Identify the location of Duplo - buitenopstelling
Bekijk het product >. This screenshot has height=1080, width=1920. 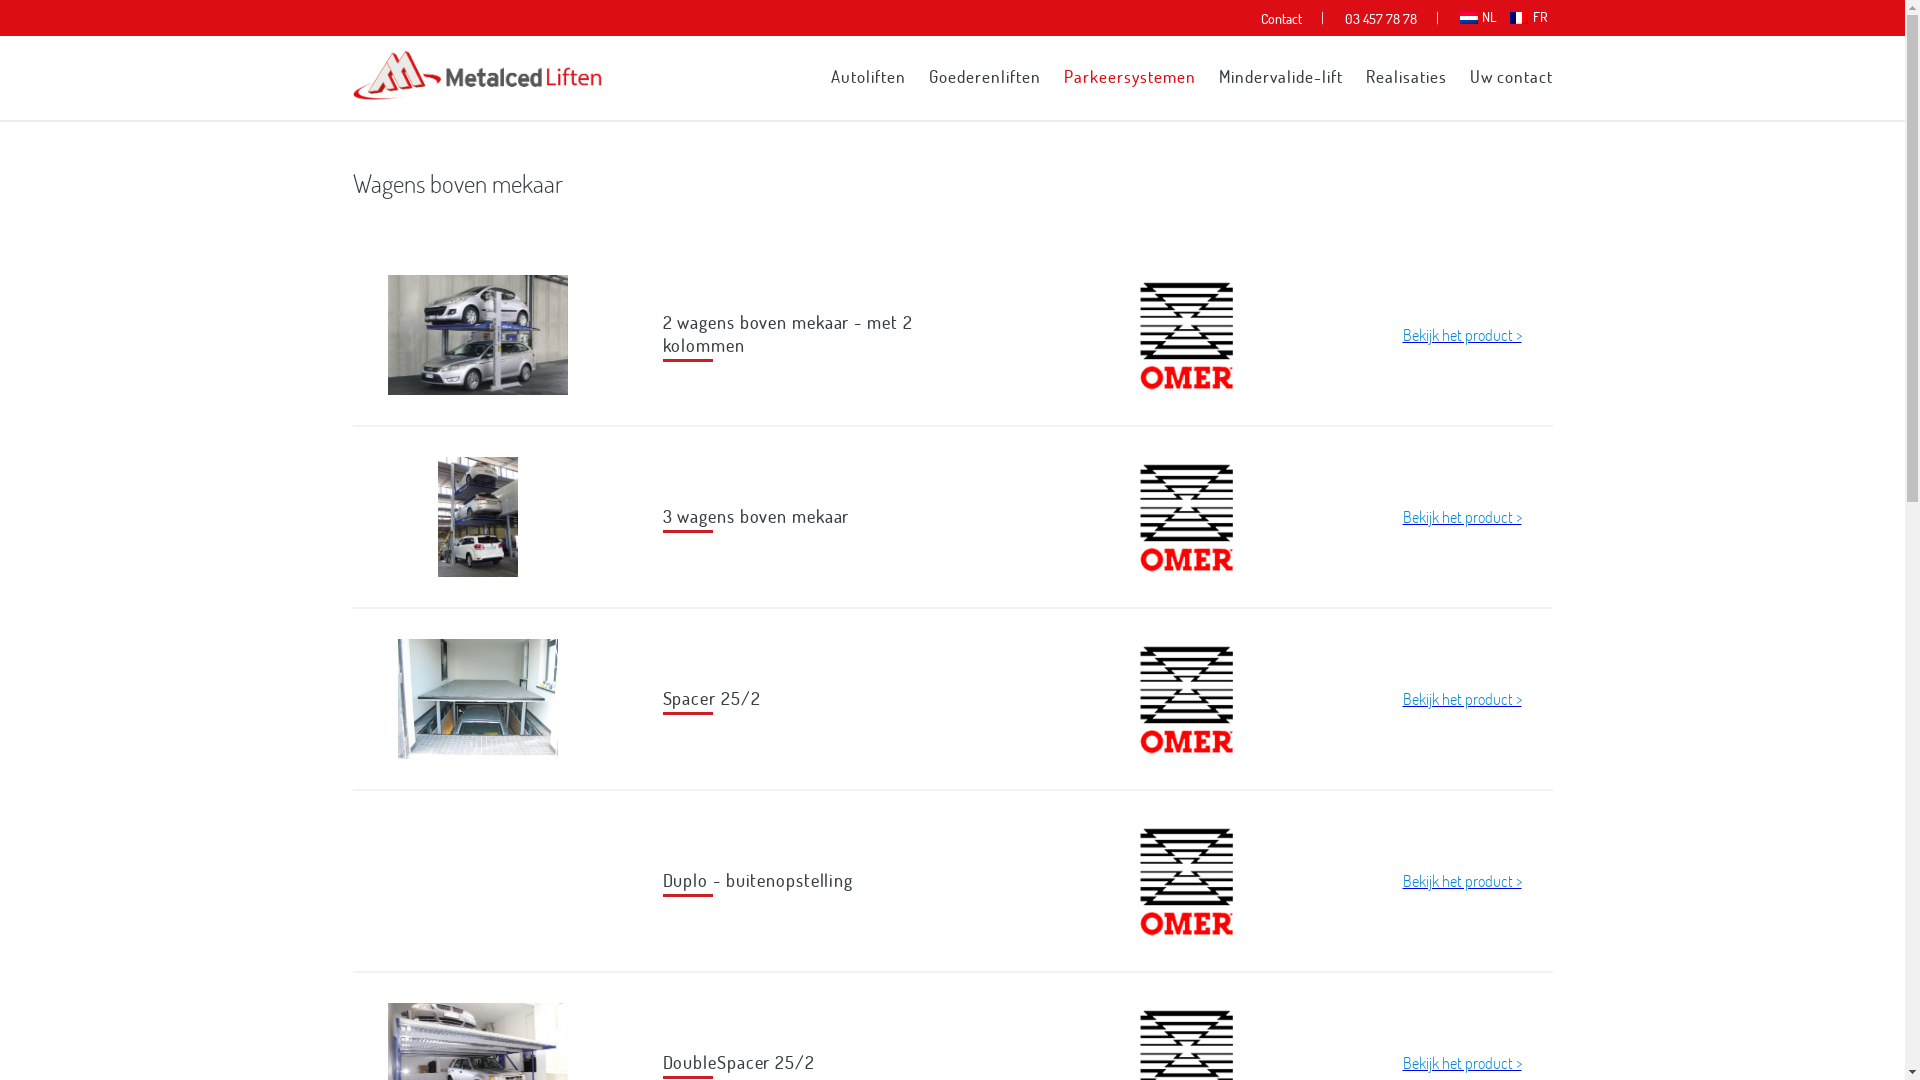
(952, 881).